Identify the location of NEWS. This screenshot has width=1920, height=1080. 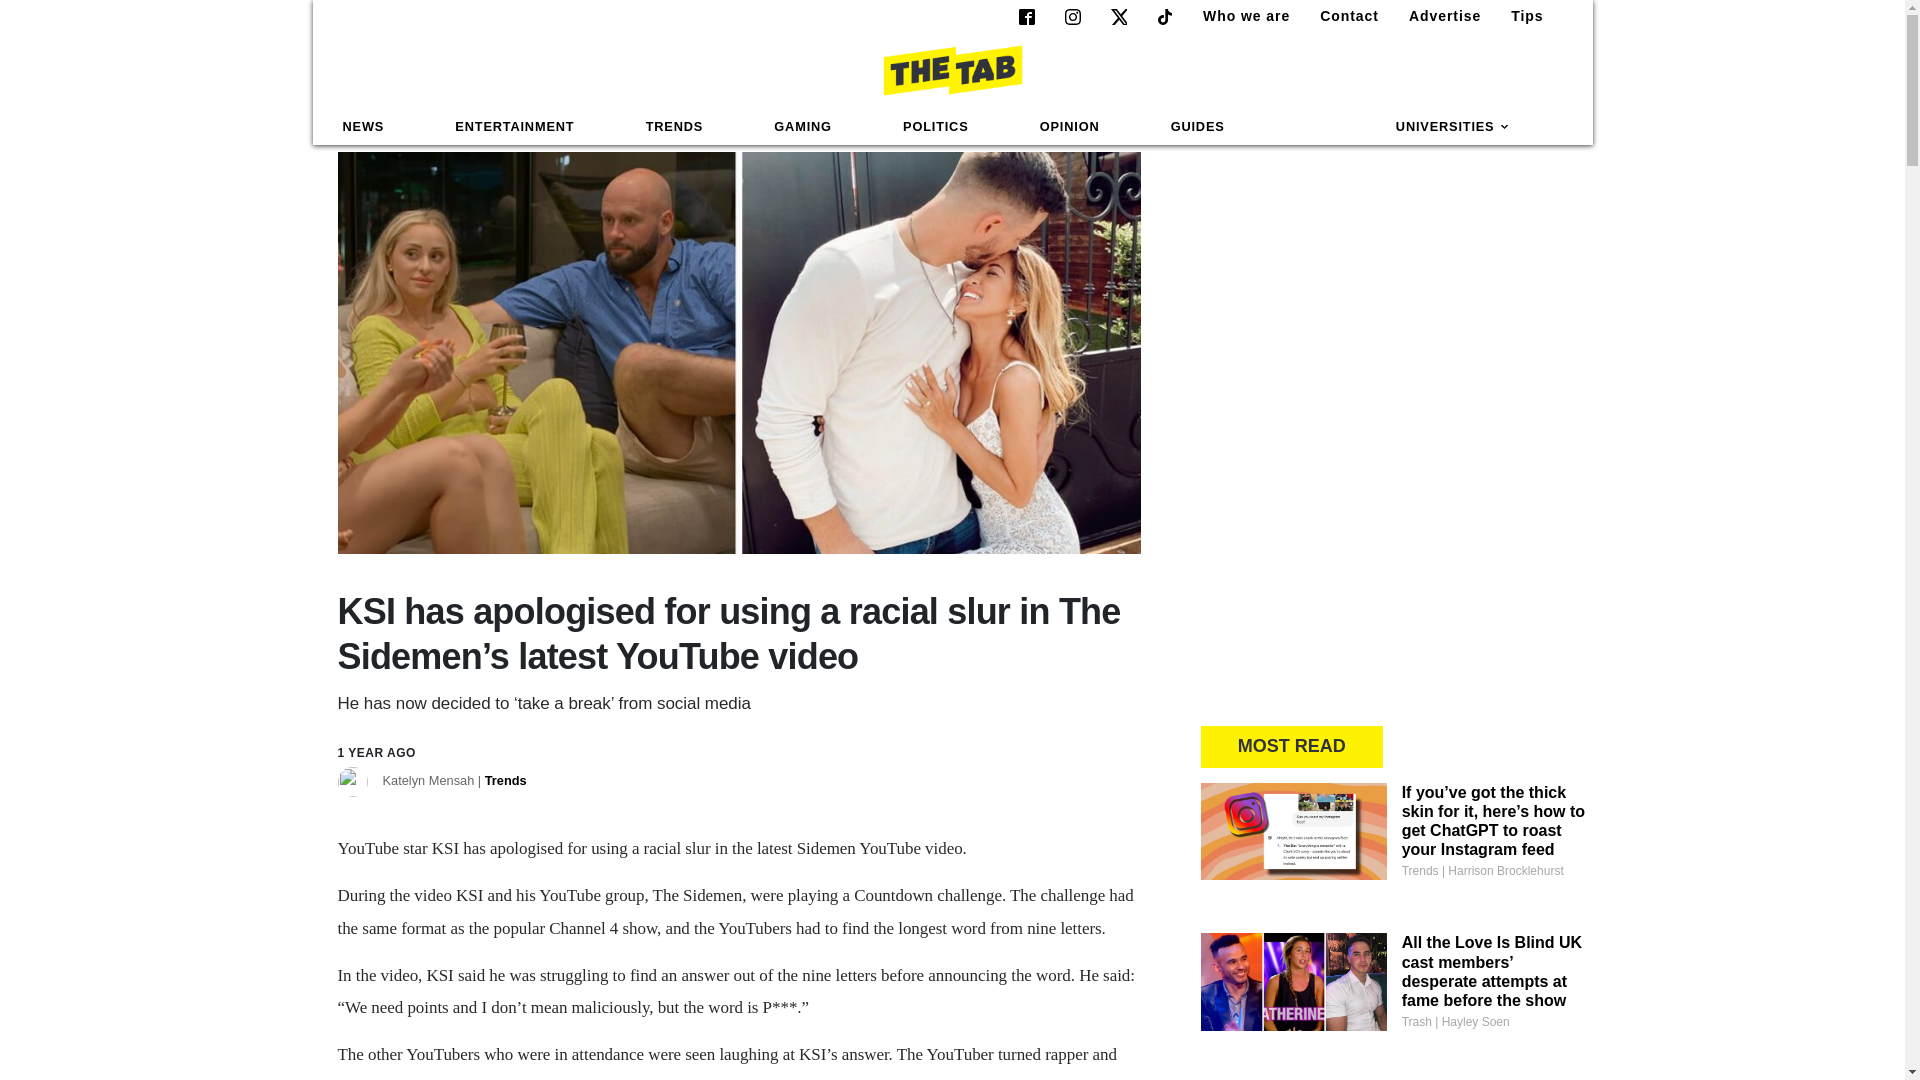
(364, 127).